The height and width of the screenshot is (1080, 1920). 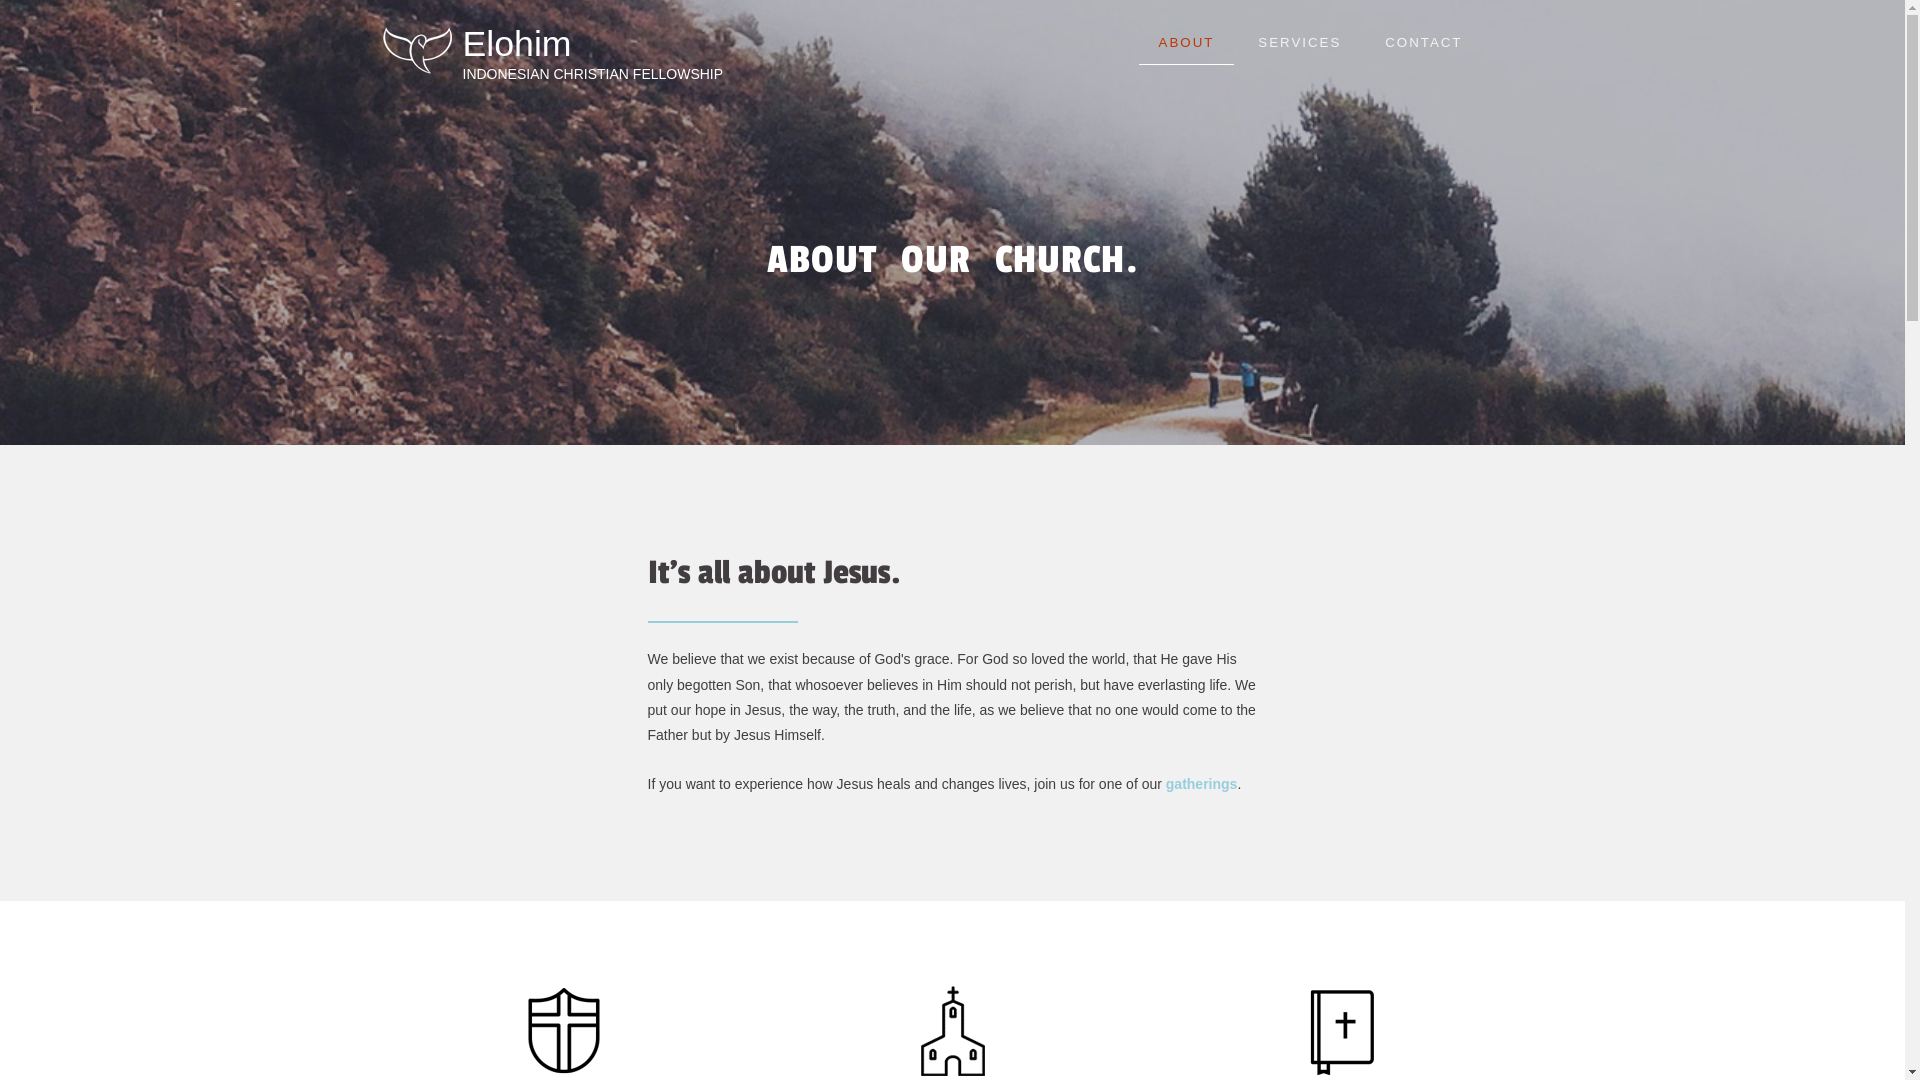 I want to click on Elohim Church, so click(x=417, y=51).